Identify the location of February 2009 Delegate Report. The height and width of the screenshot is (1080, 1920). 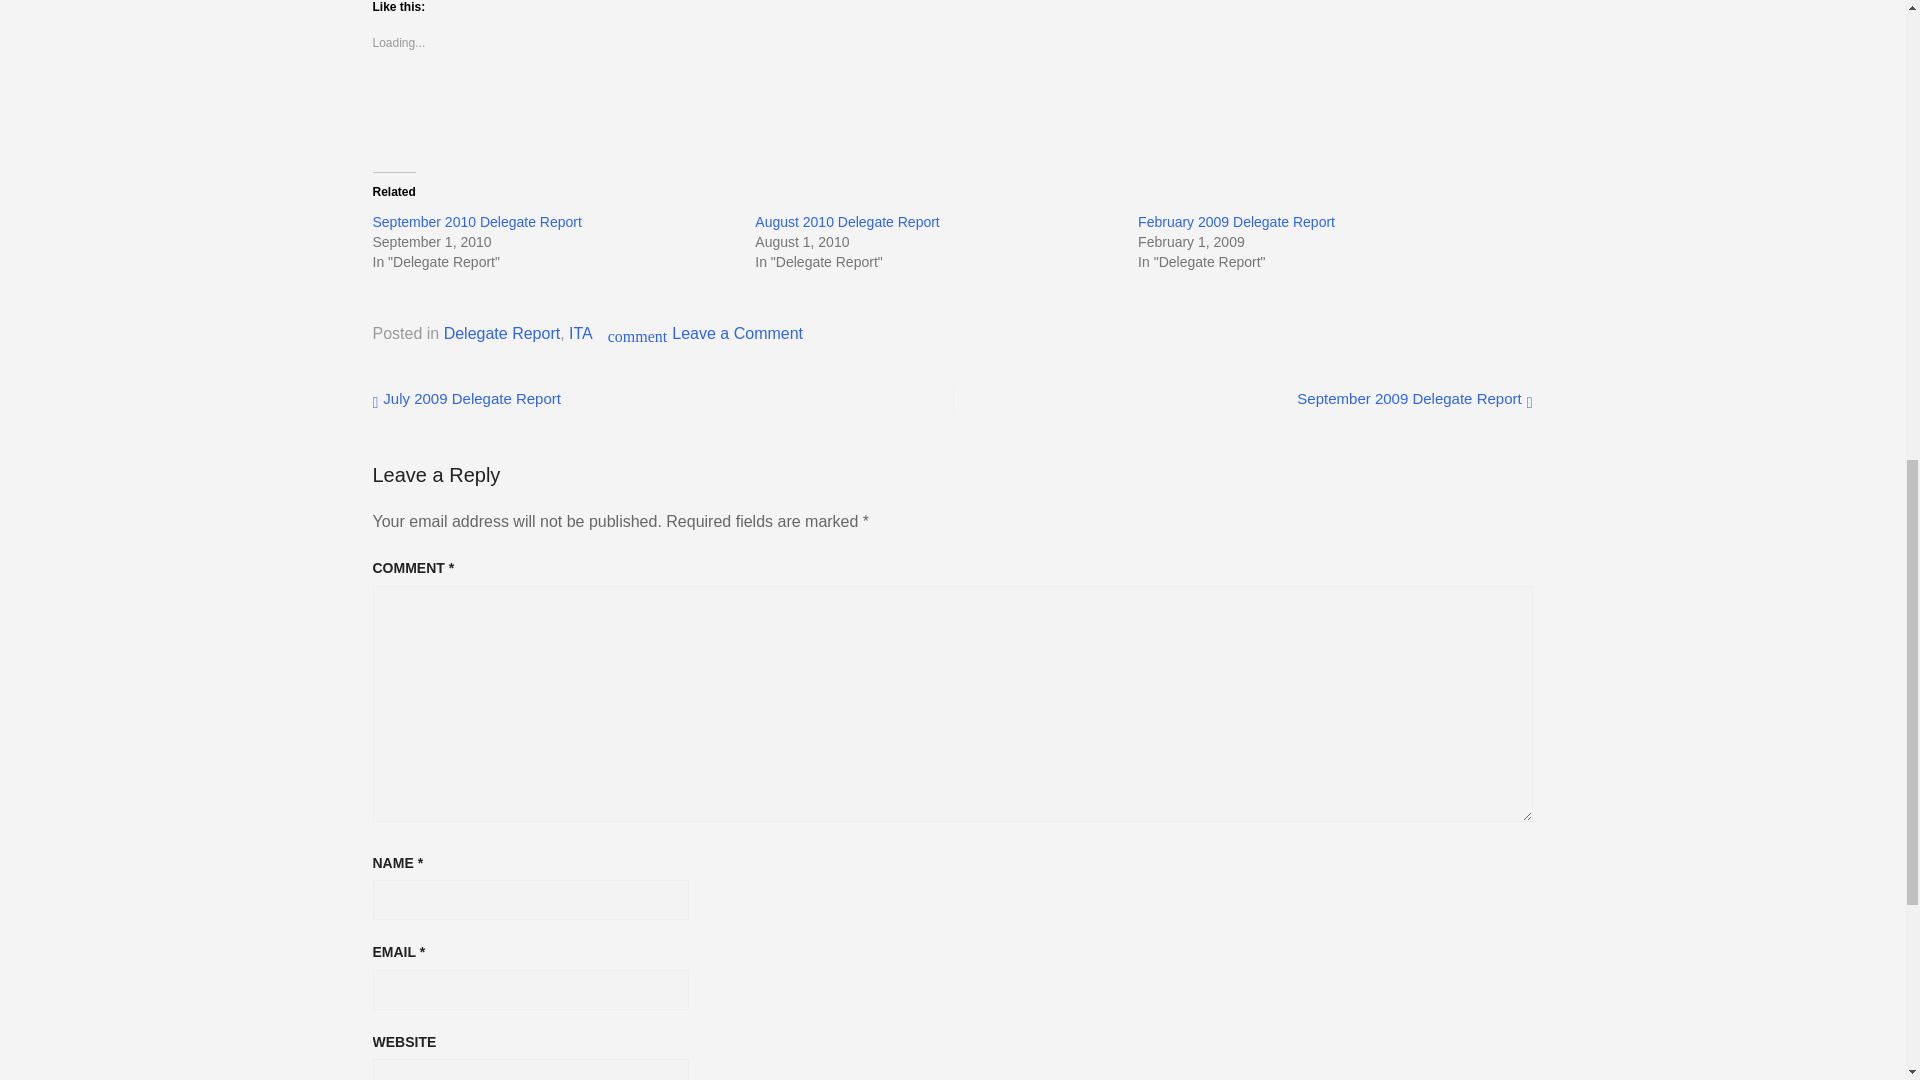
(1236, 222).